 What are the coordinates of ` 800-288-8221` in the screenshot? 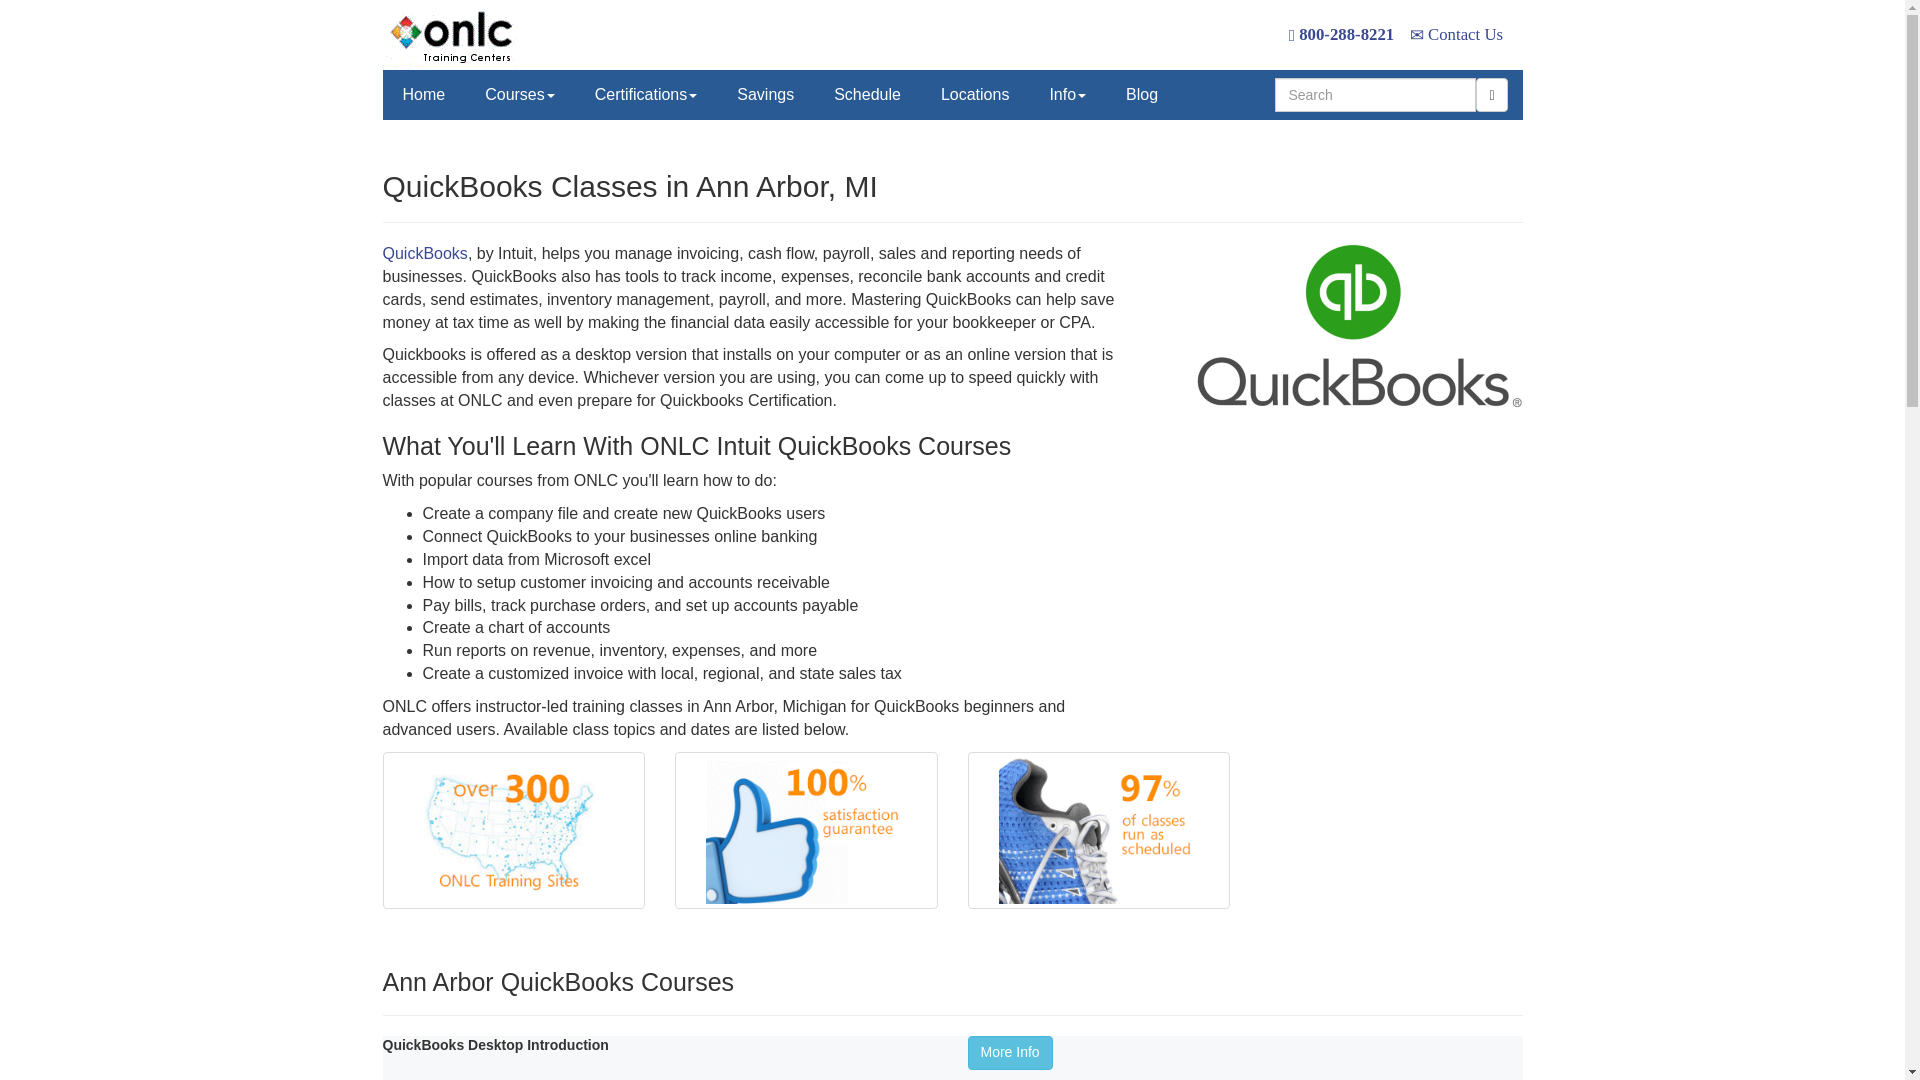 It's located at (1340, 34).